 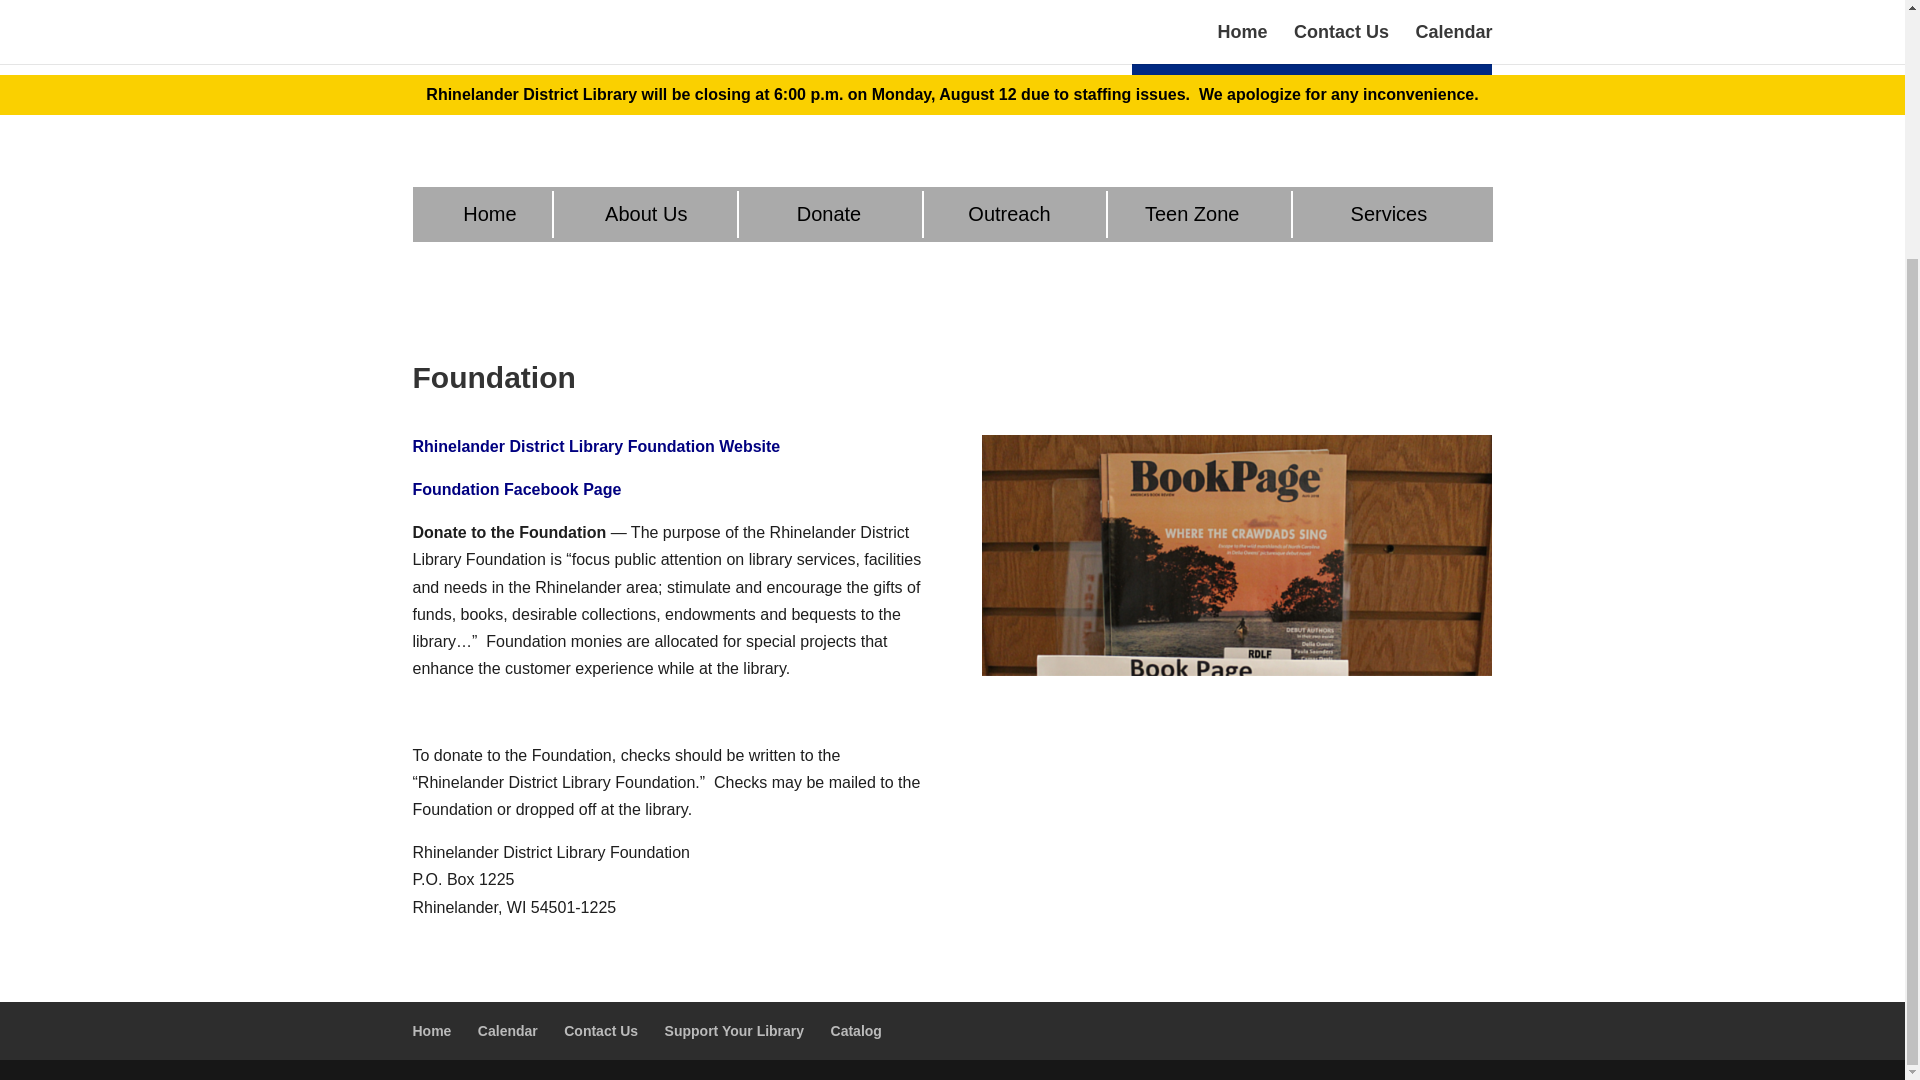 I want to click on Contact Us, so click(x=600, y=1030).